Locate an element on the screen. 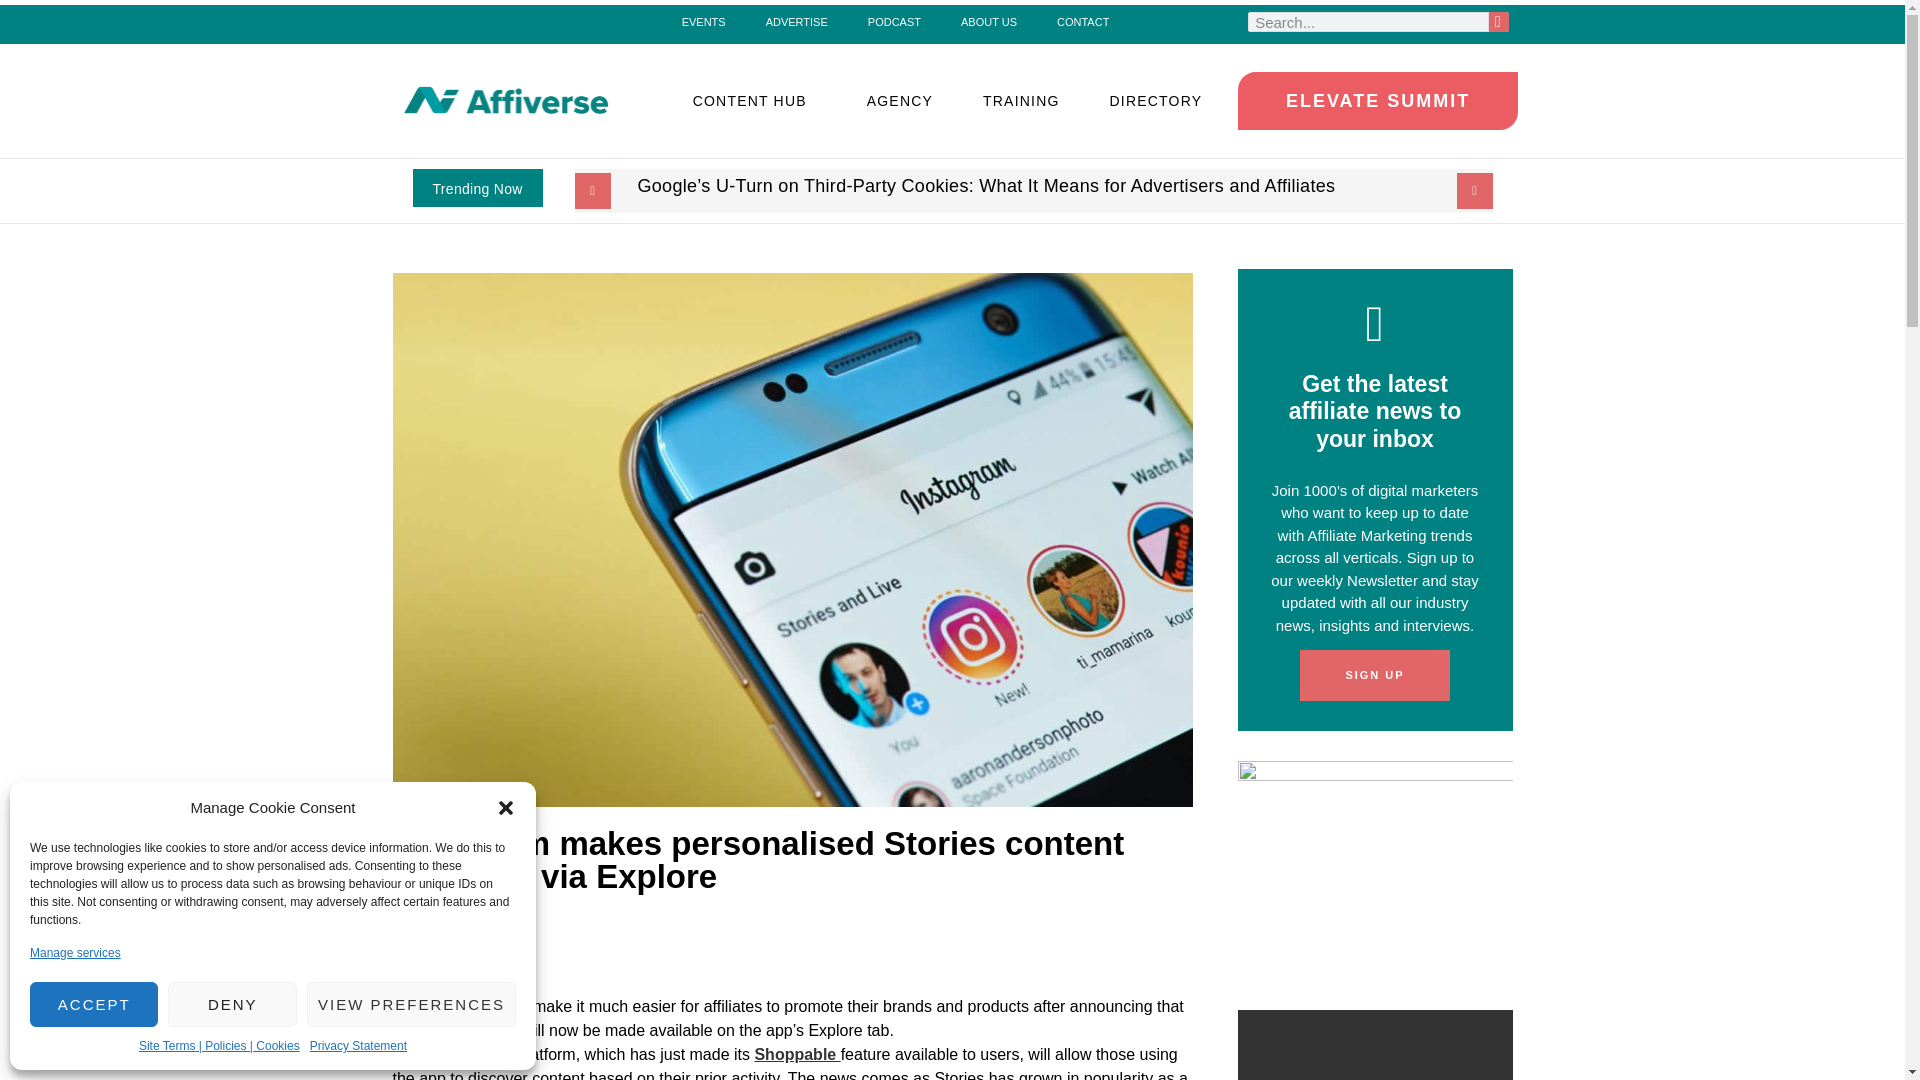  DIRECTORY is located at coordinates (1161, 100).